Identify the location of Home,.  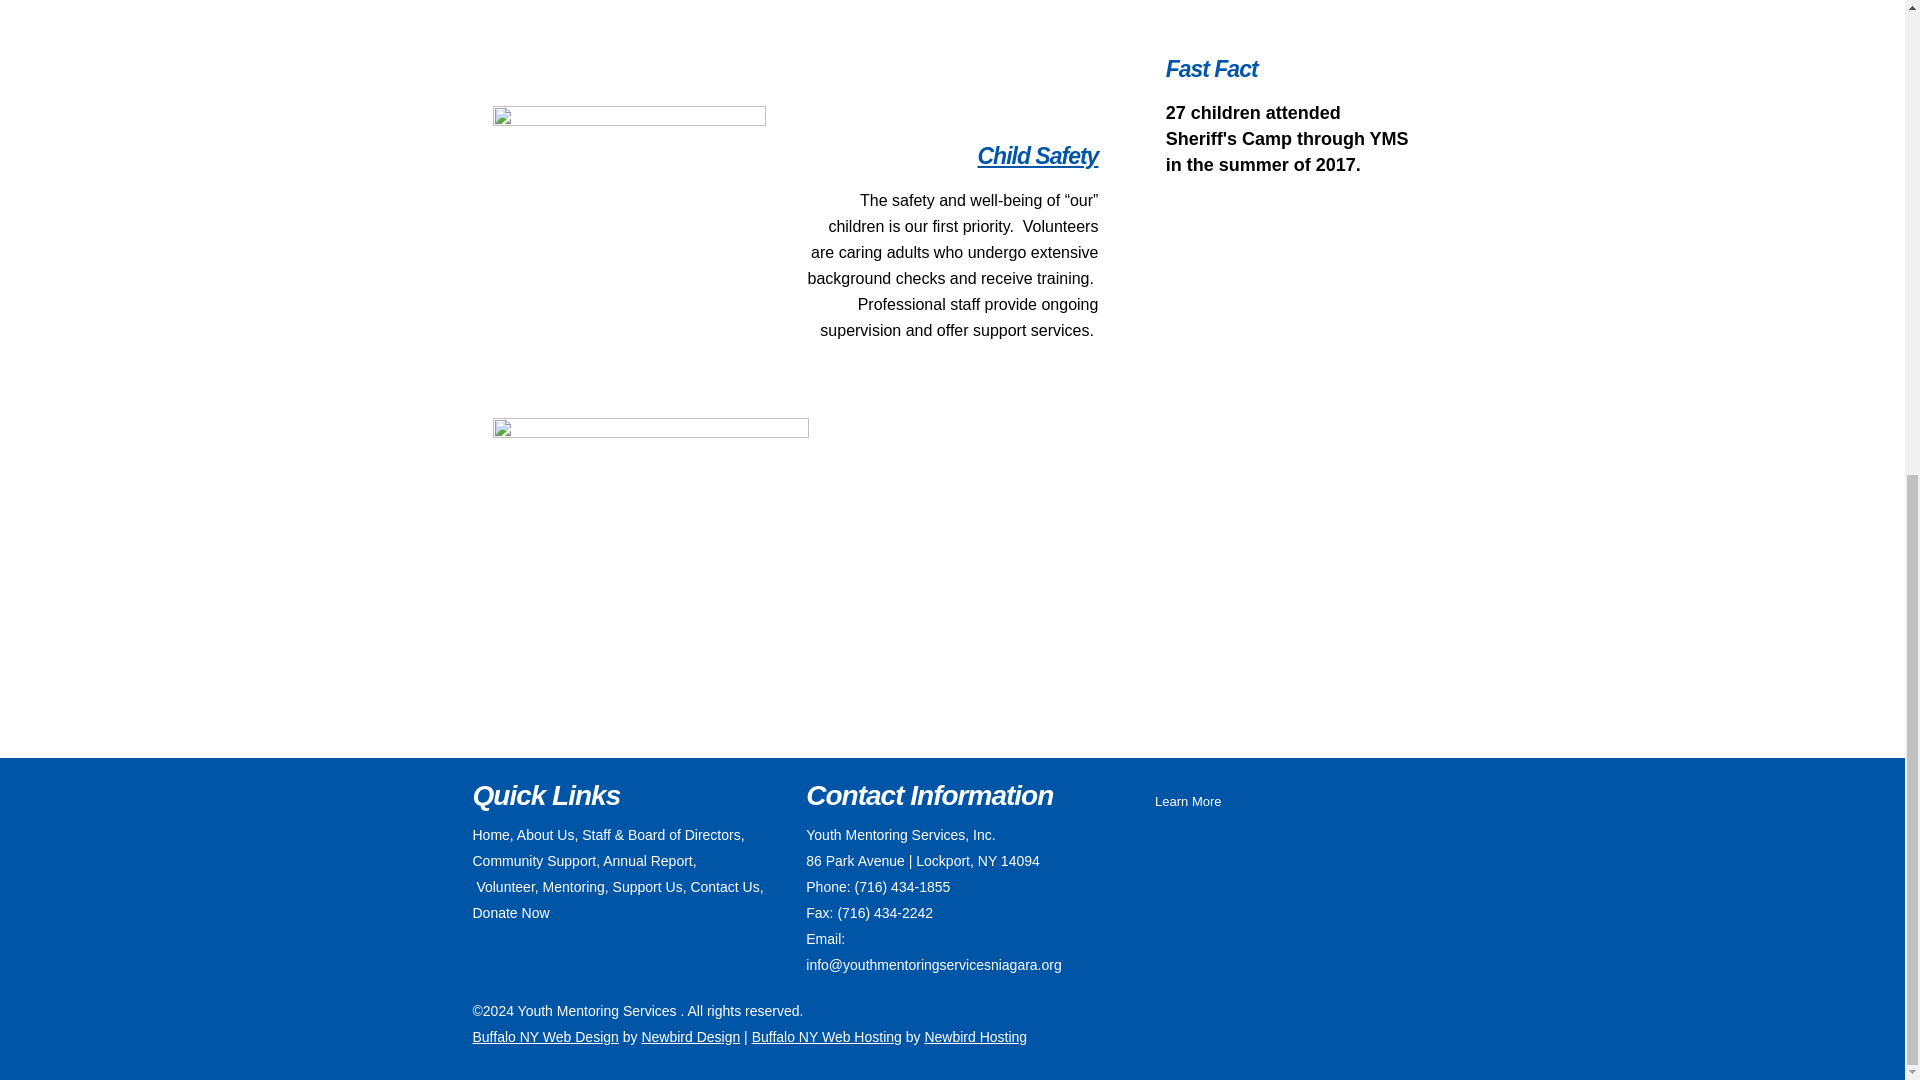
(492, 835).